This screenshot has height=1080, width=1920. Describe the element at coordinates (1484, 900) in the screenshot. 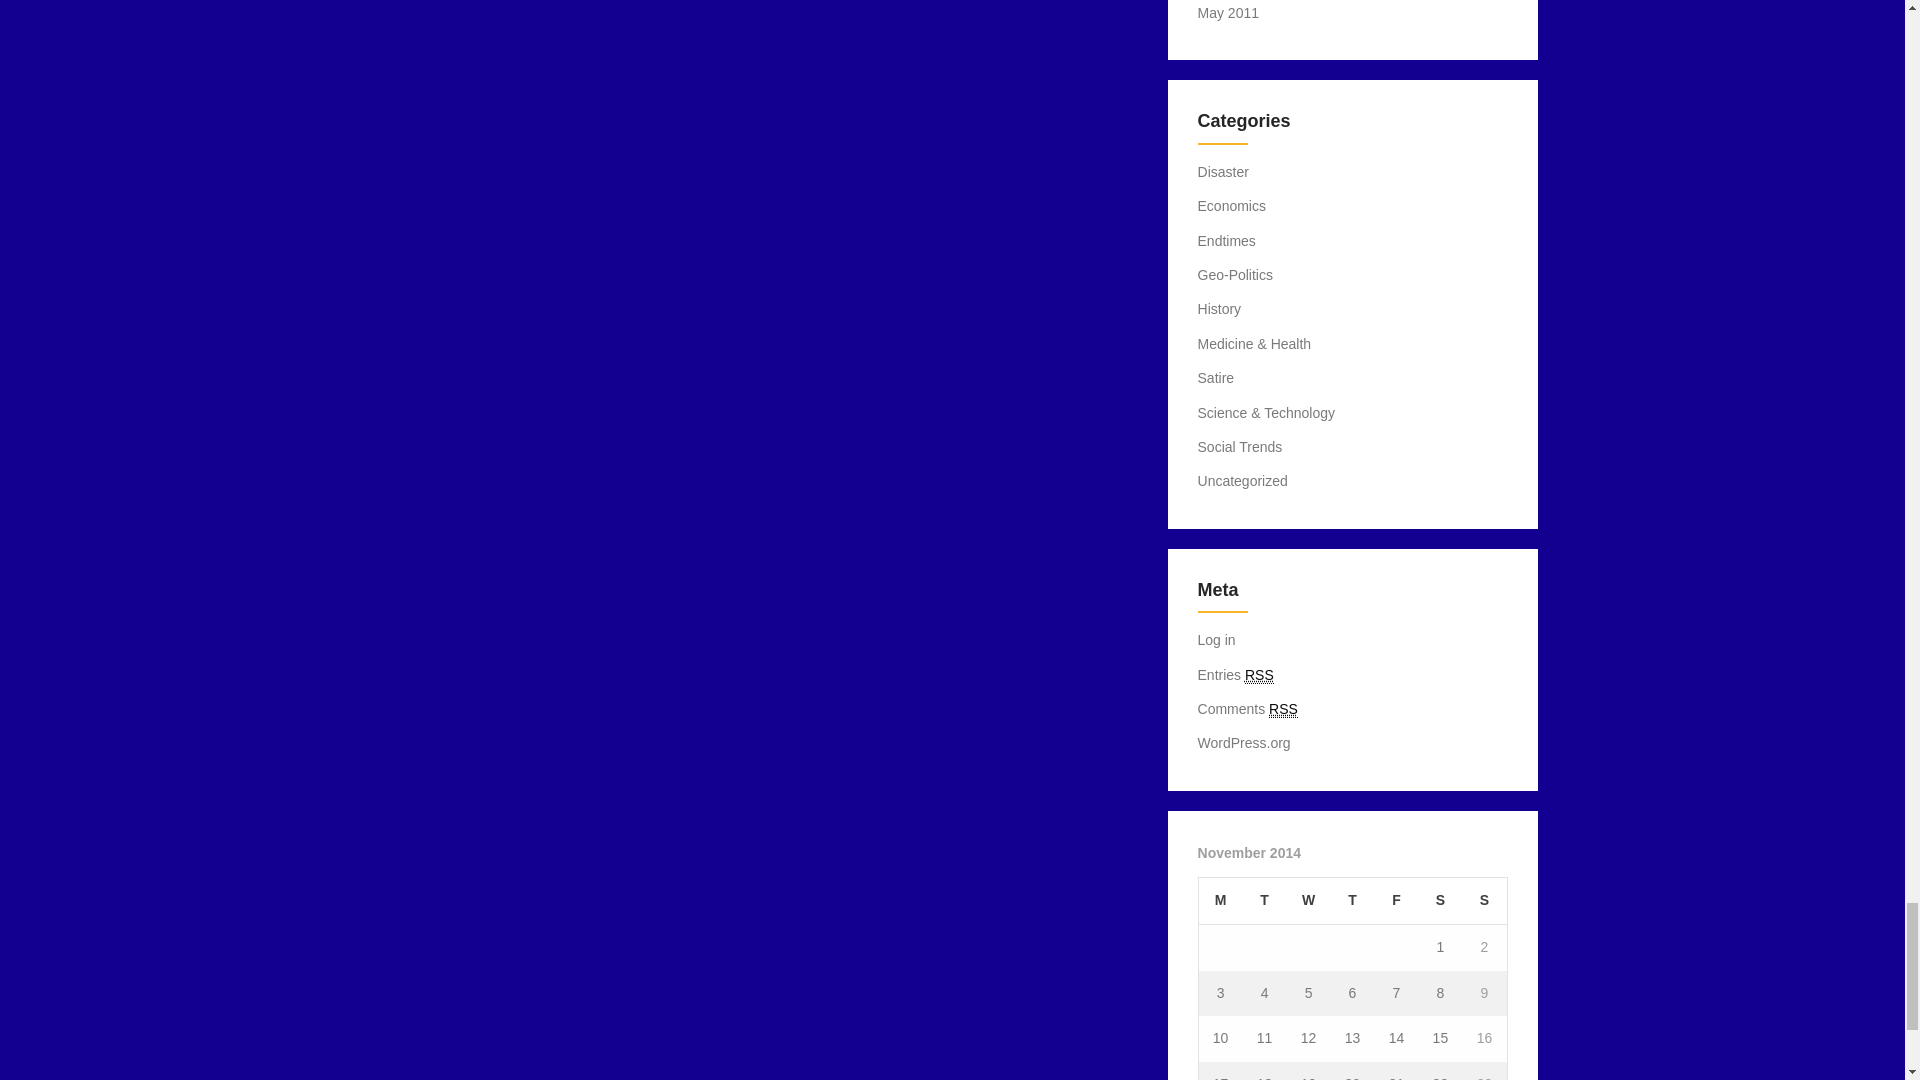

I see `Sunday` at that location.